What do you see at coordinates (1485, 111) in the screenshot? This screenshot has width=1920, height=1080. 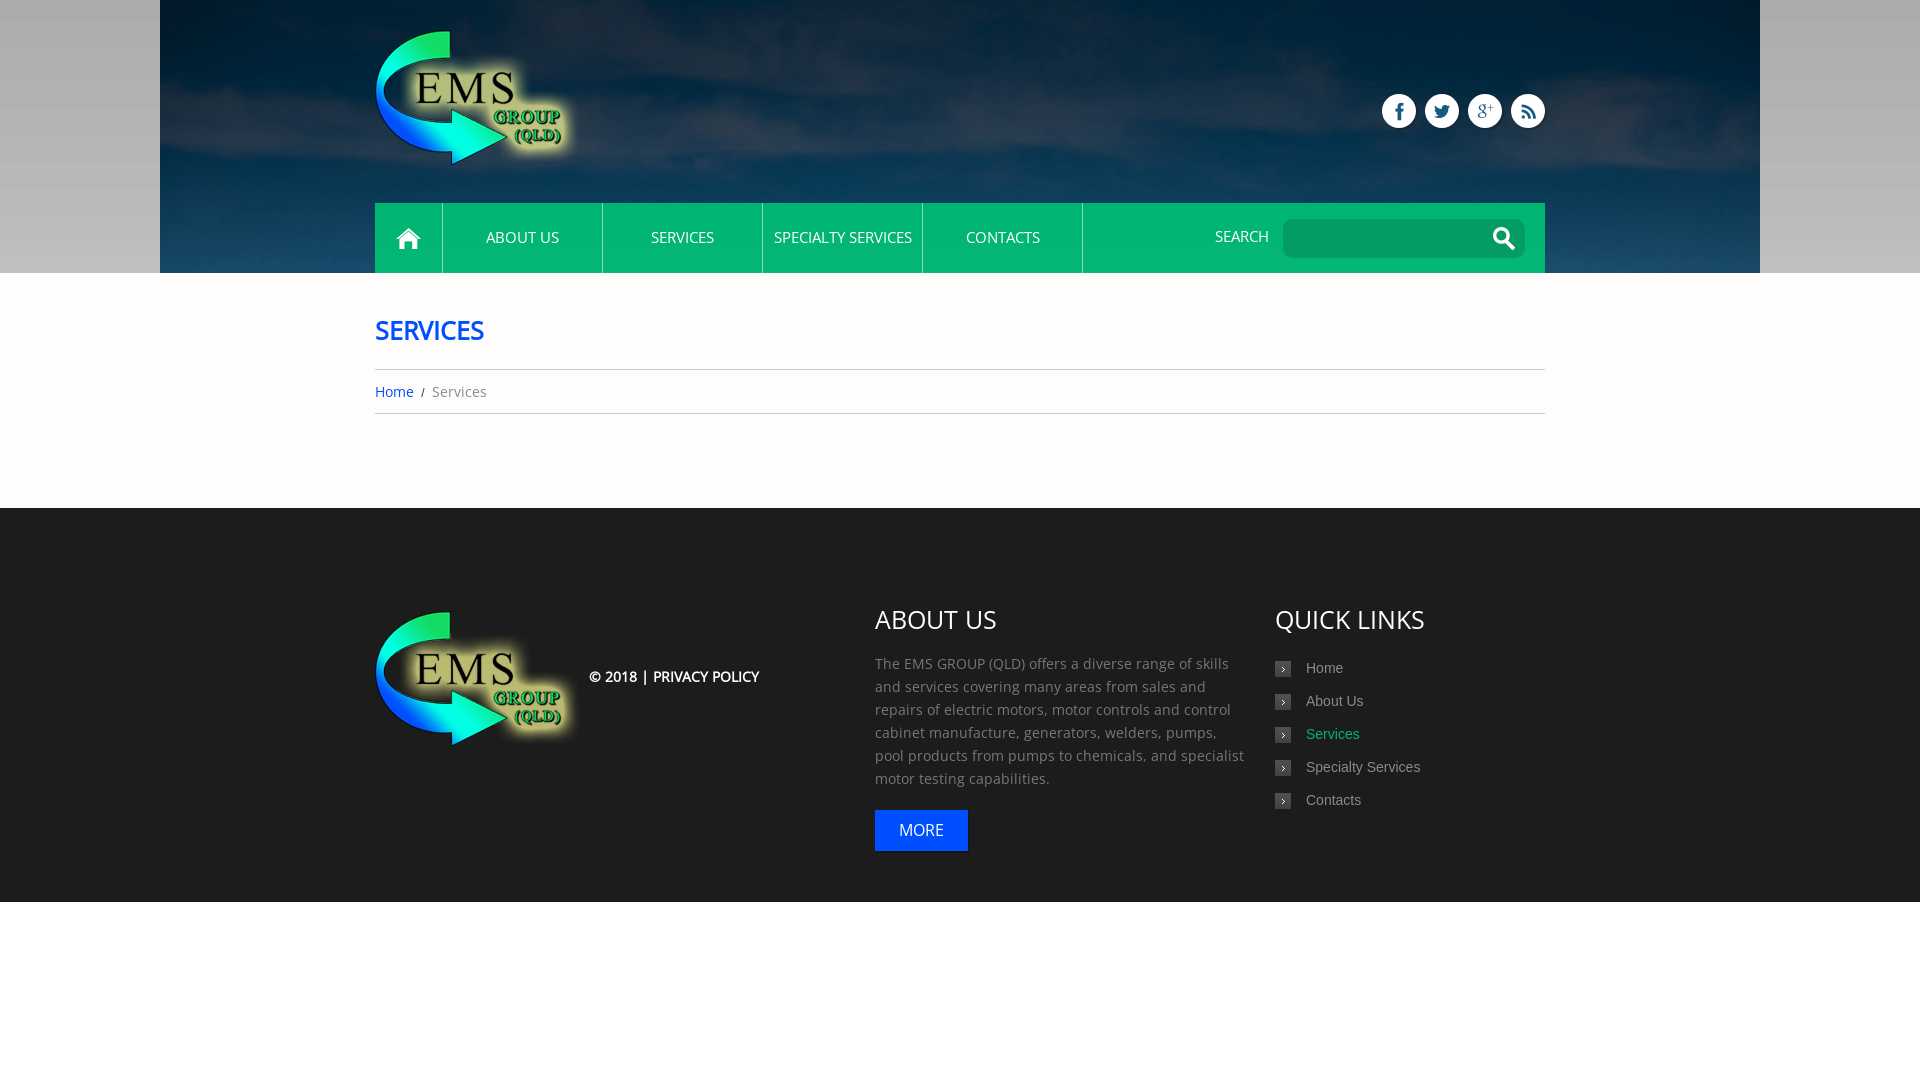 I see `google` at bounding box center [1485, 111].